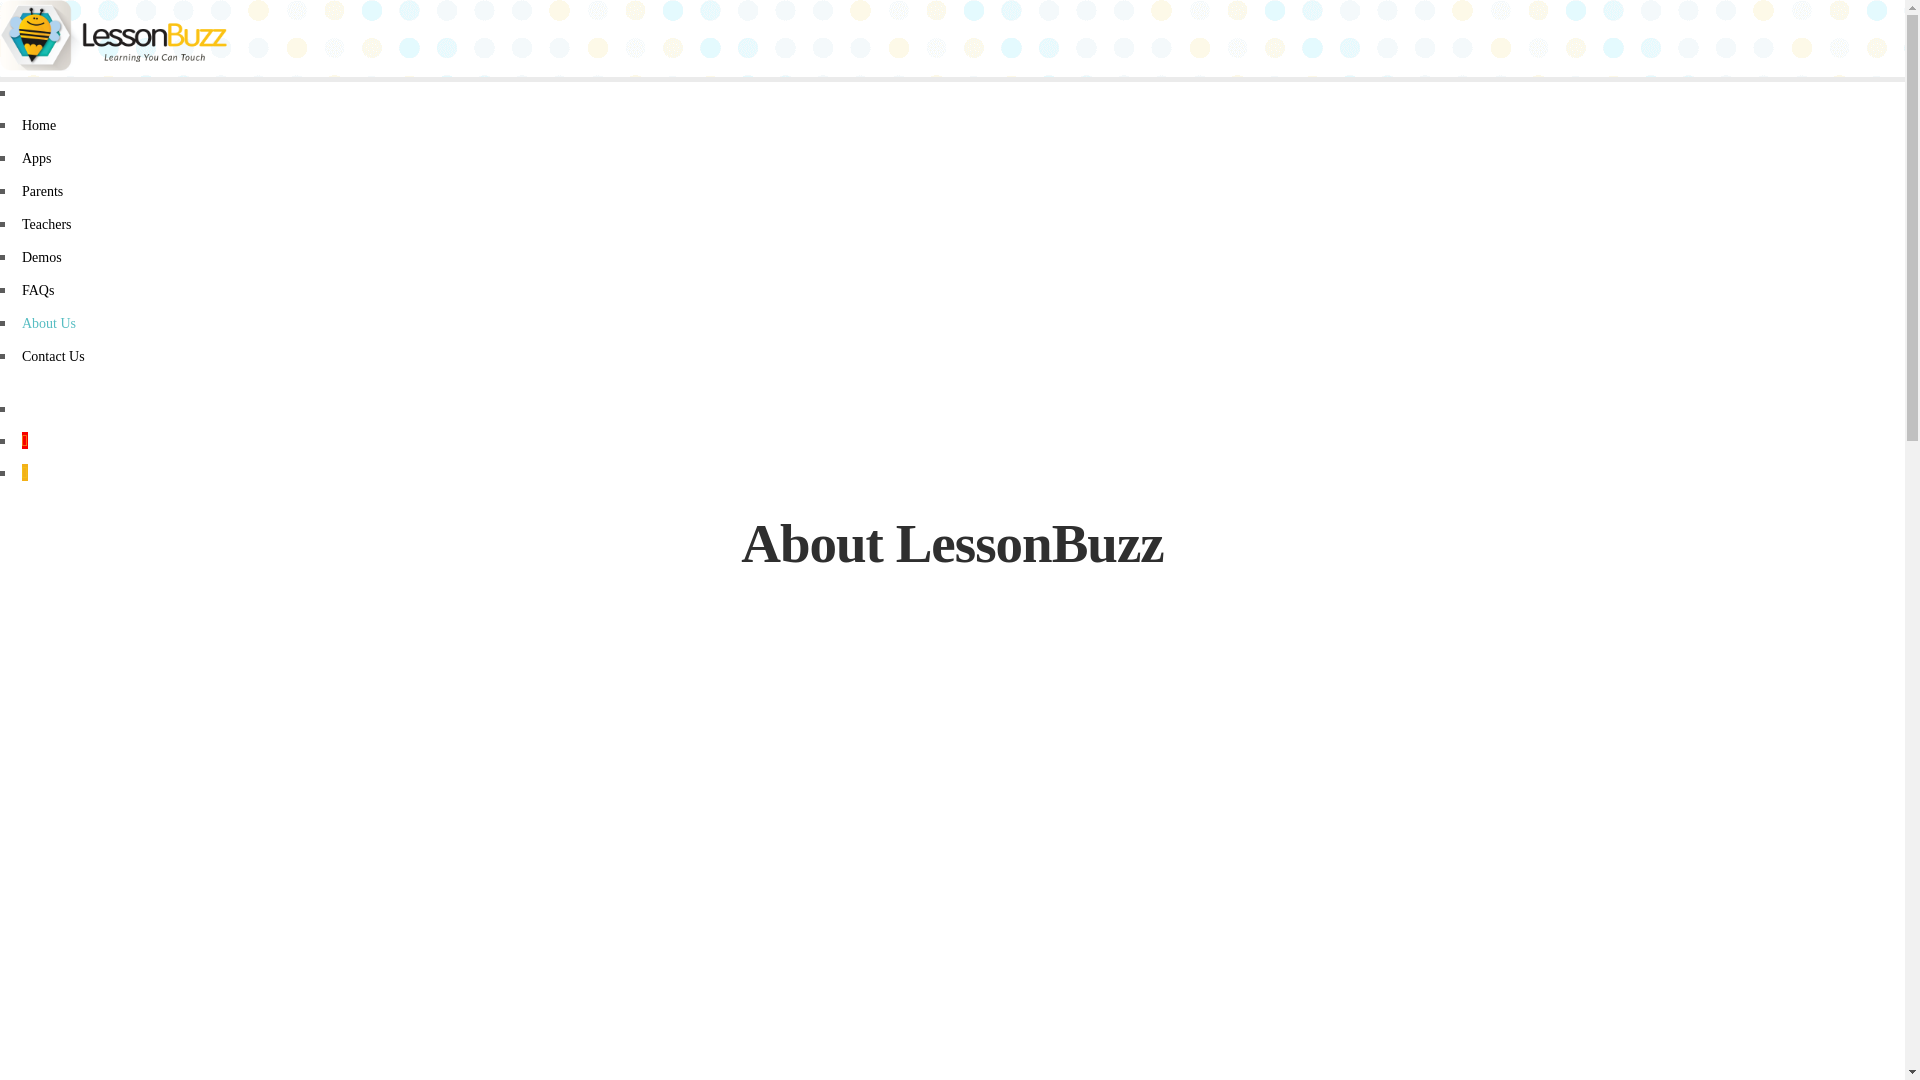 This screenshot has height=1080, width=1920. What do you see at coordinates (47, 224) in the screenshot?
I see `Teachers` at bounding box center [47, 224].